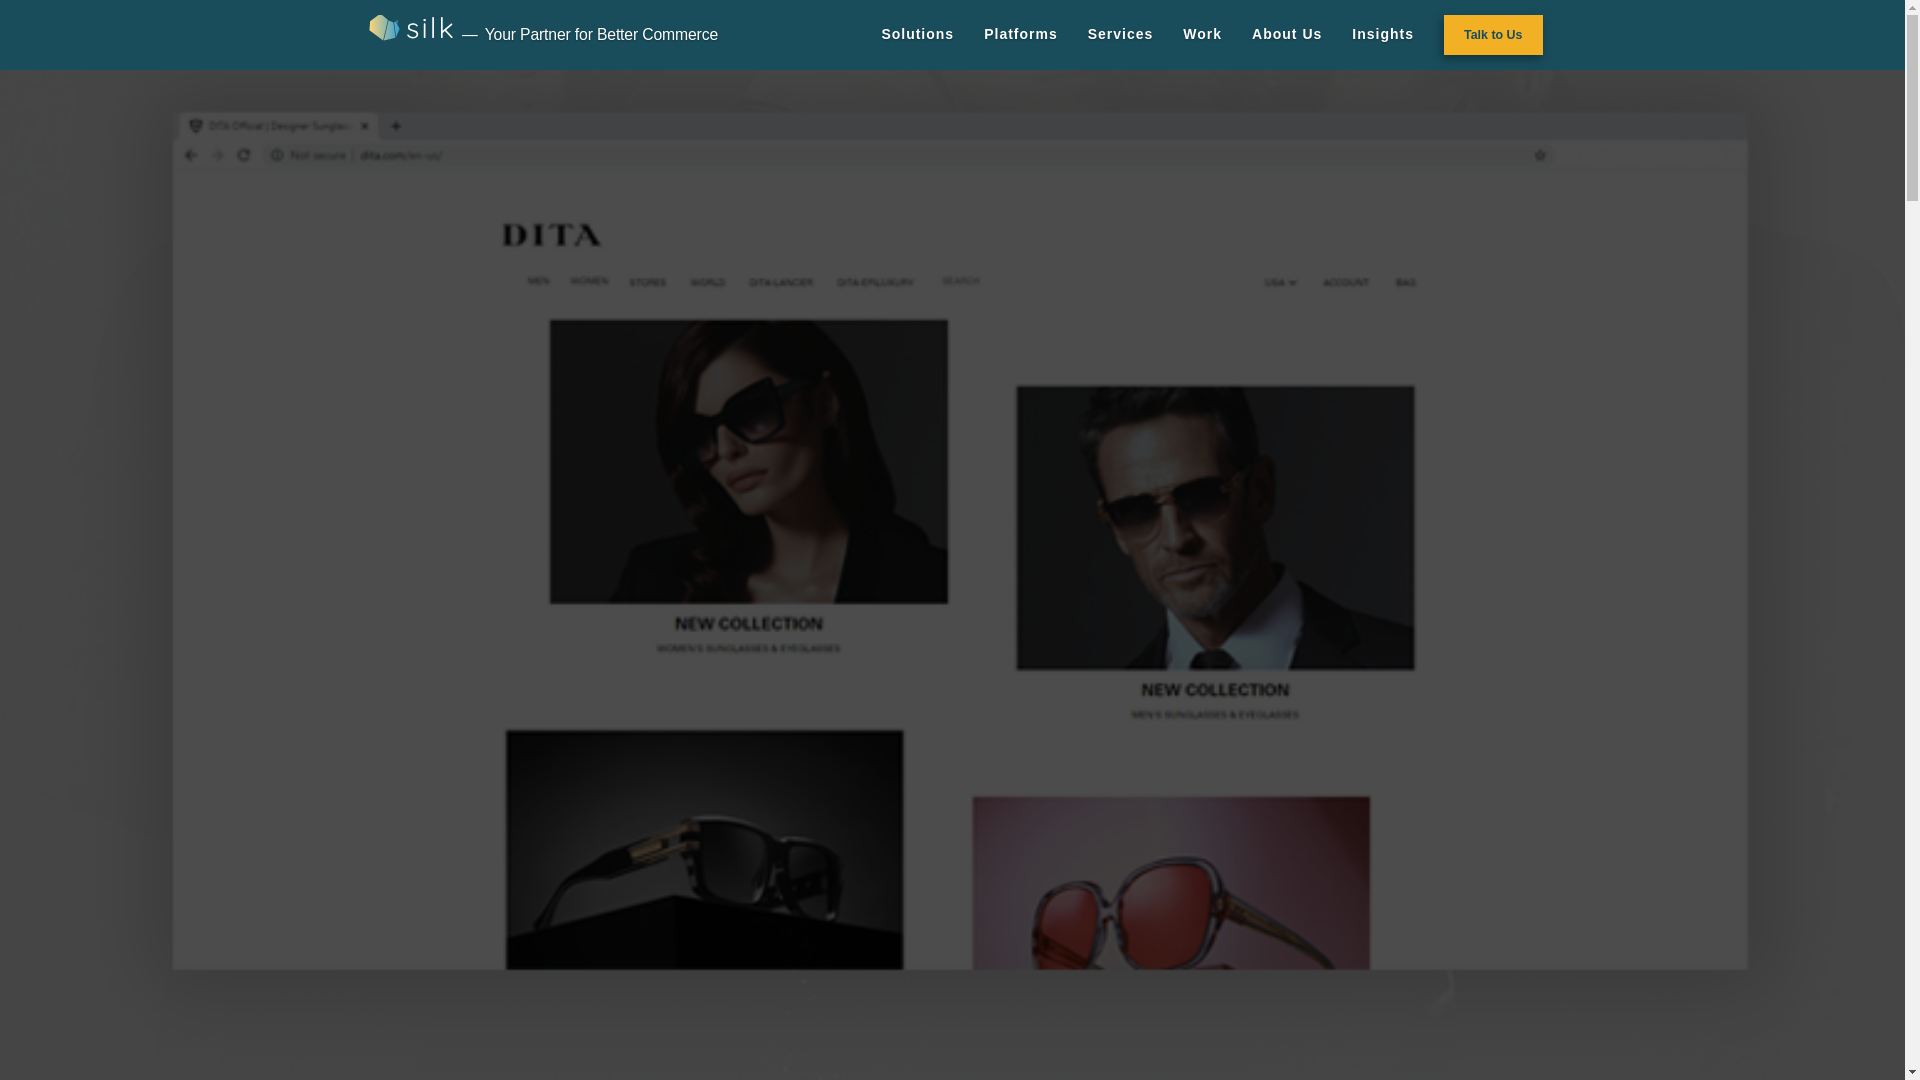 Image resolution: width=1920 pixels, height=1080 pixels. Describe the element at coordinates (1382, 35) in the screenshot. I see `Insights` at that location.